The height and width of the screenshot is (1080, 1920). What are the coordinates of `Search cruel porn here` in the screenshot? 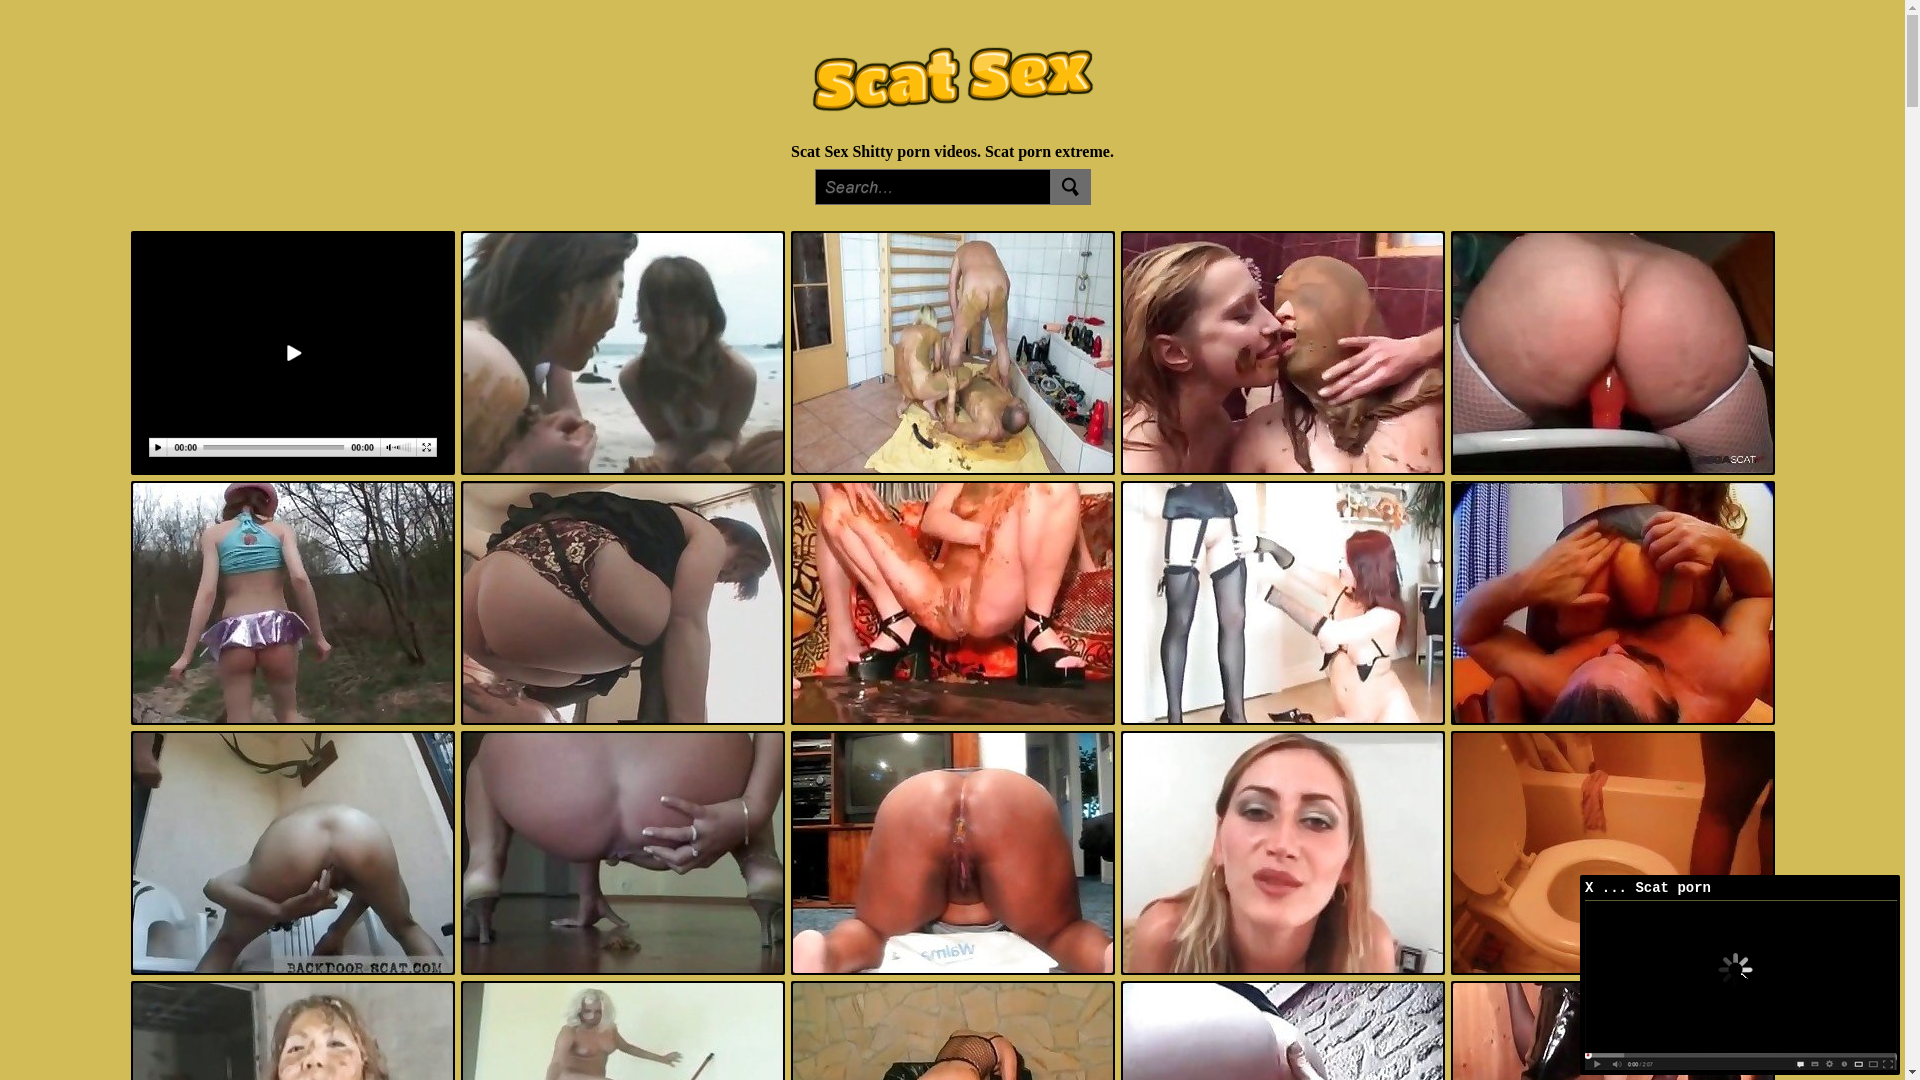 It's located at (952, 200).